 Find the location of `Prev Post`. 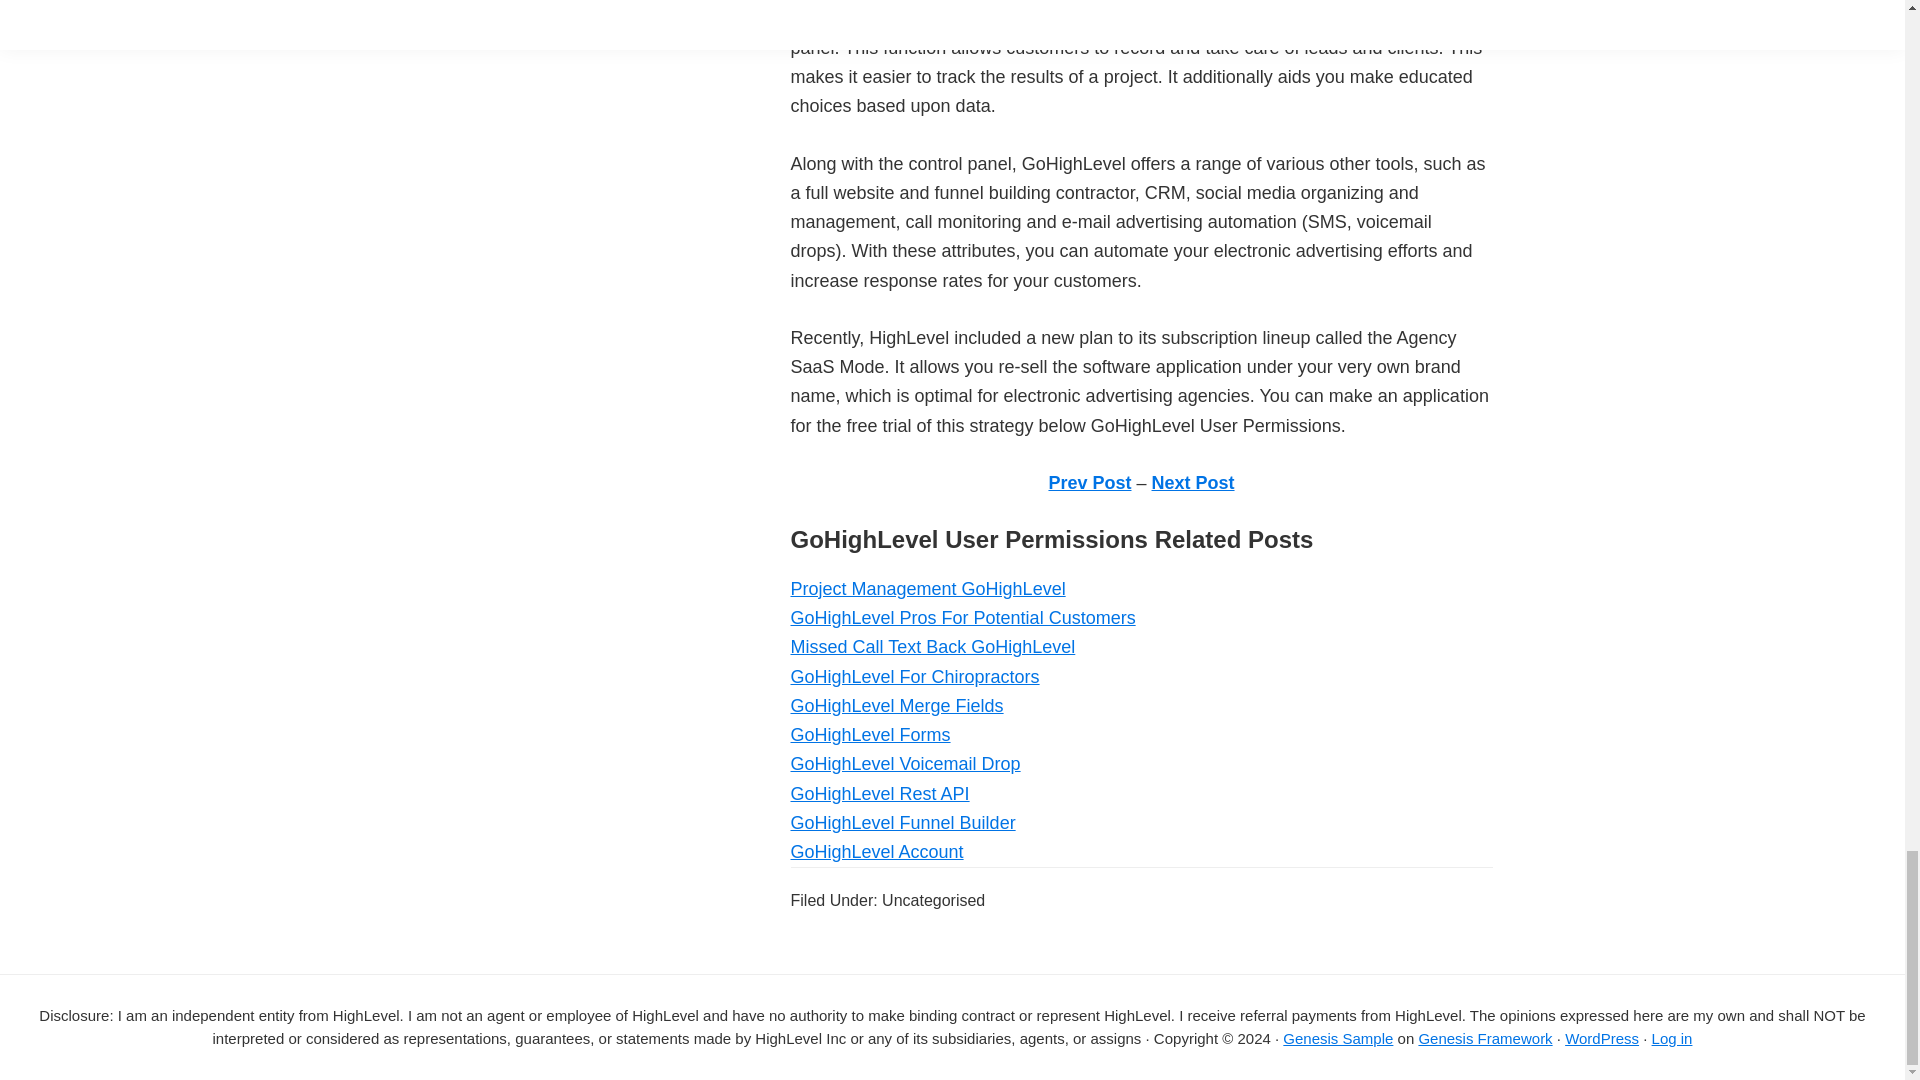

Prev Post is located at coordinates (1089, 482).